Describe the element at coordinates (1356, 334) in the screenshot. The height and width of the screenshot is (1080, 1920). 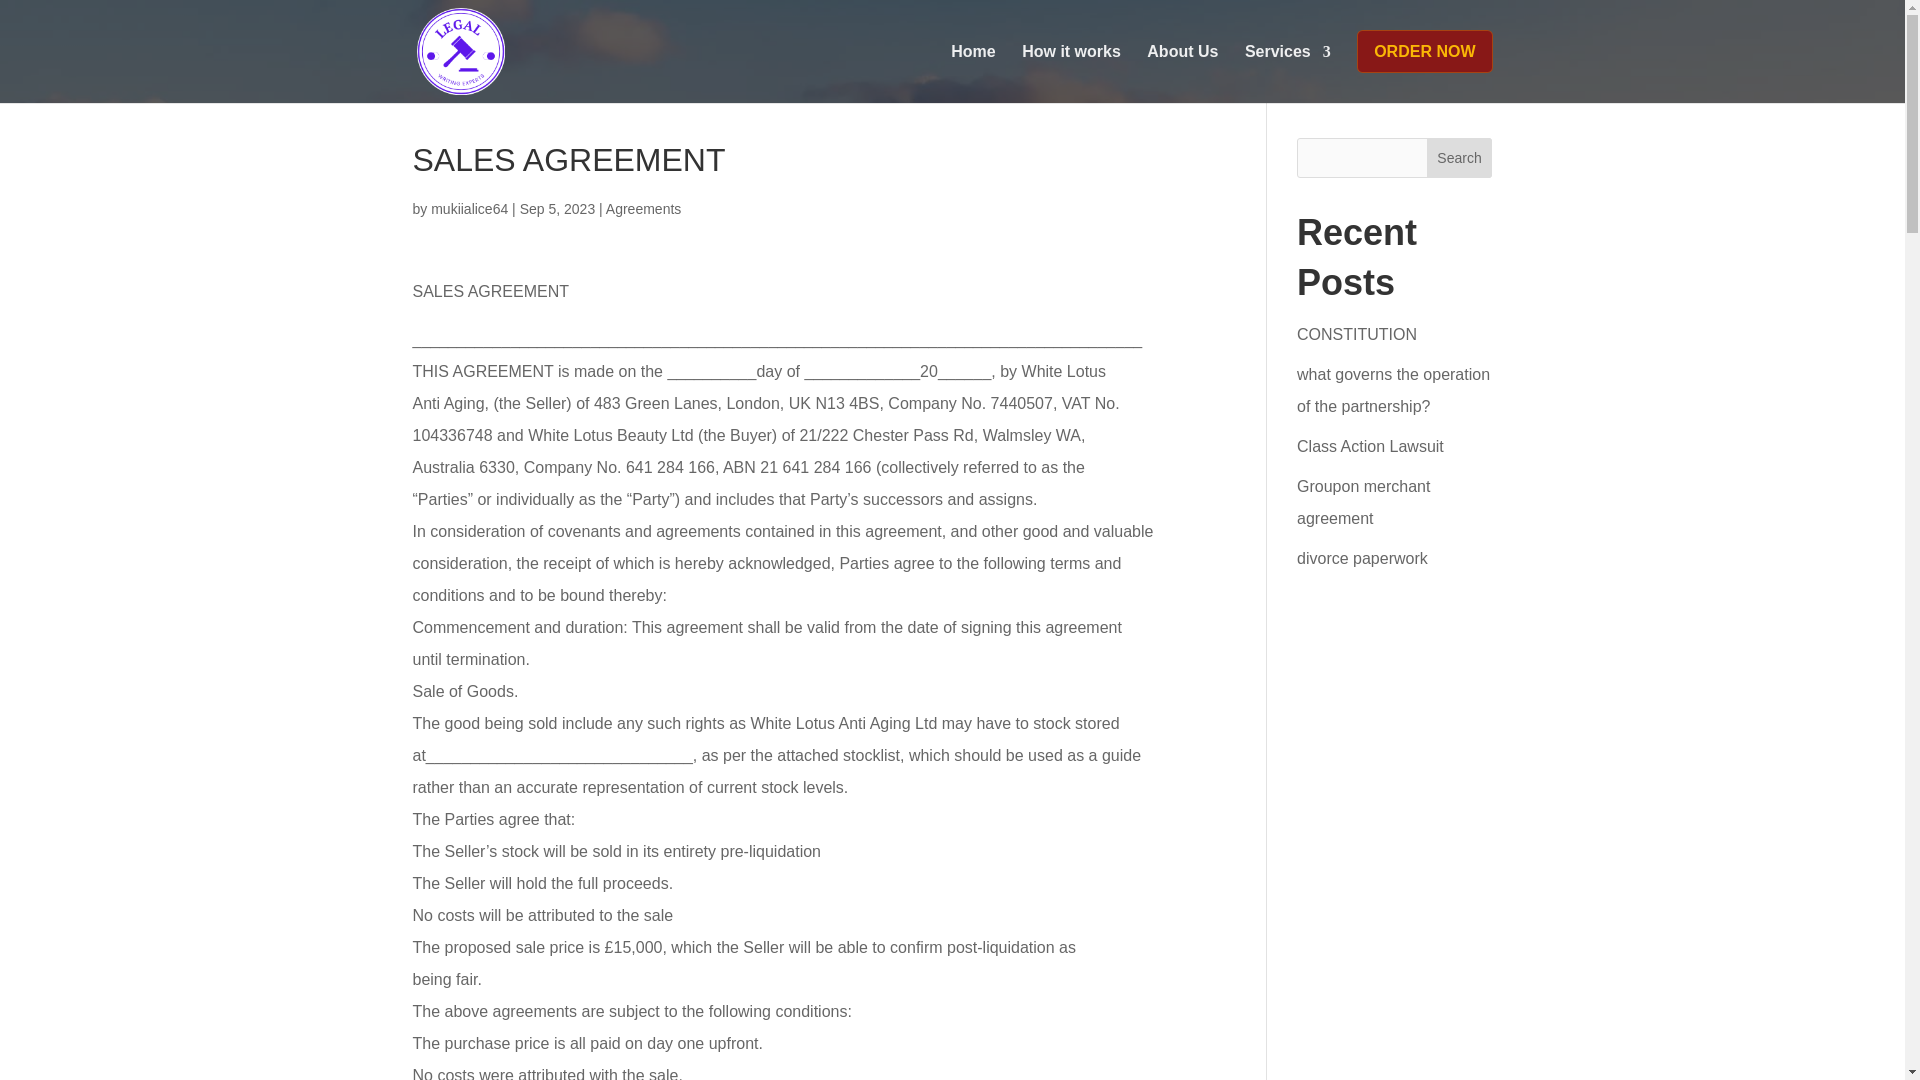
I see `CONSTITUTION` at that location.